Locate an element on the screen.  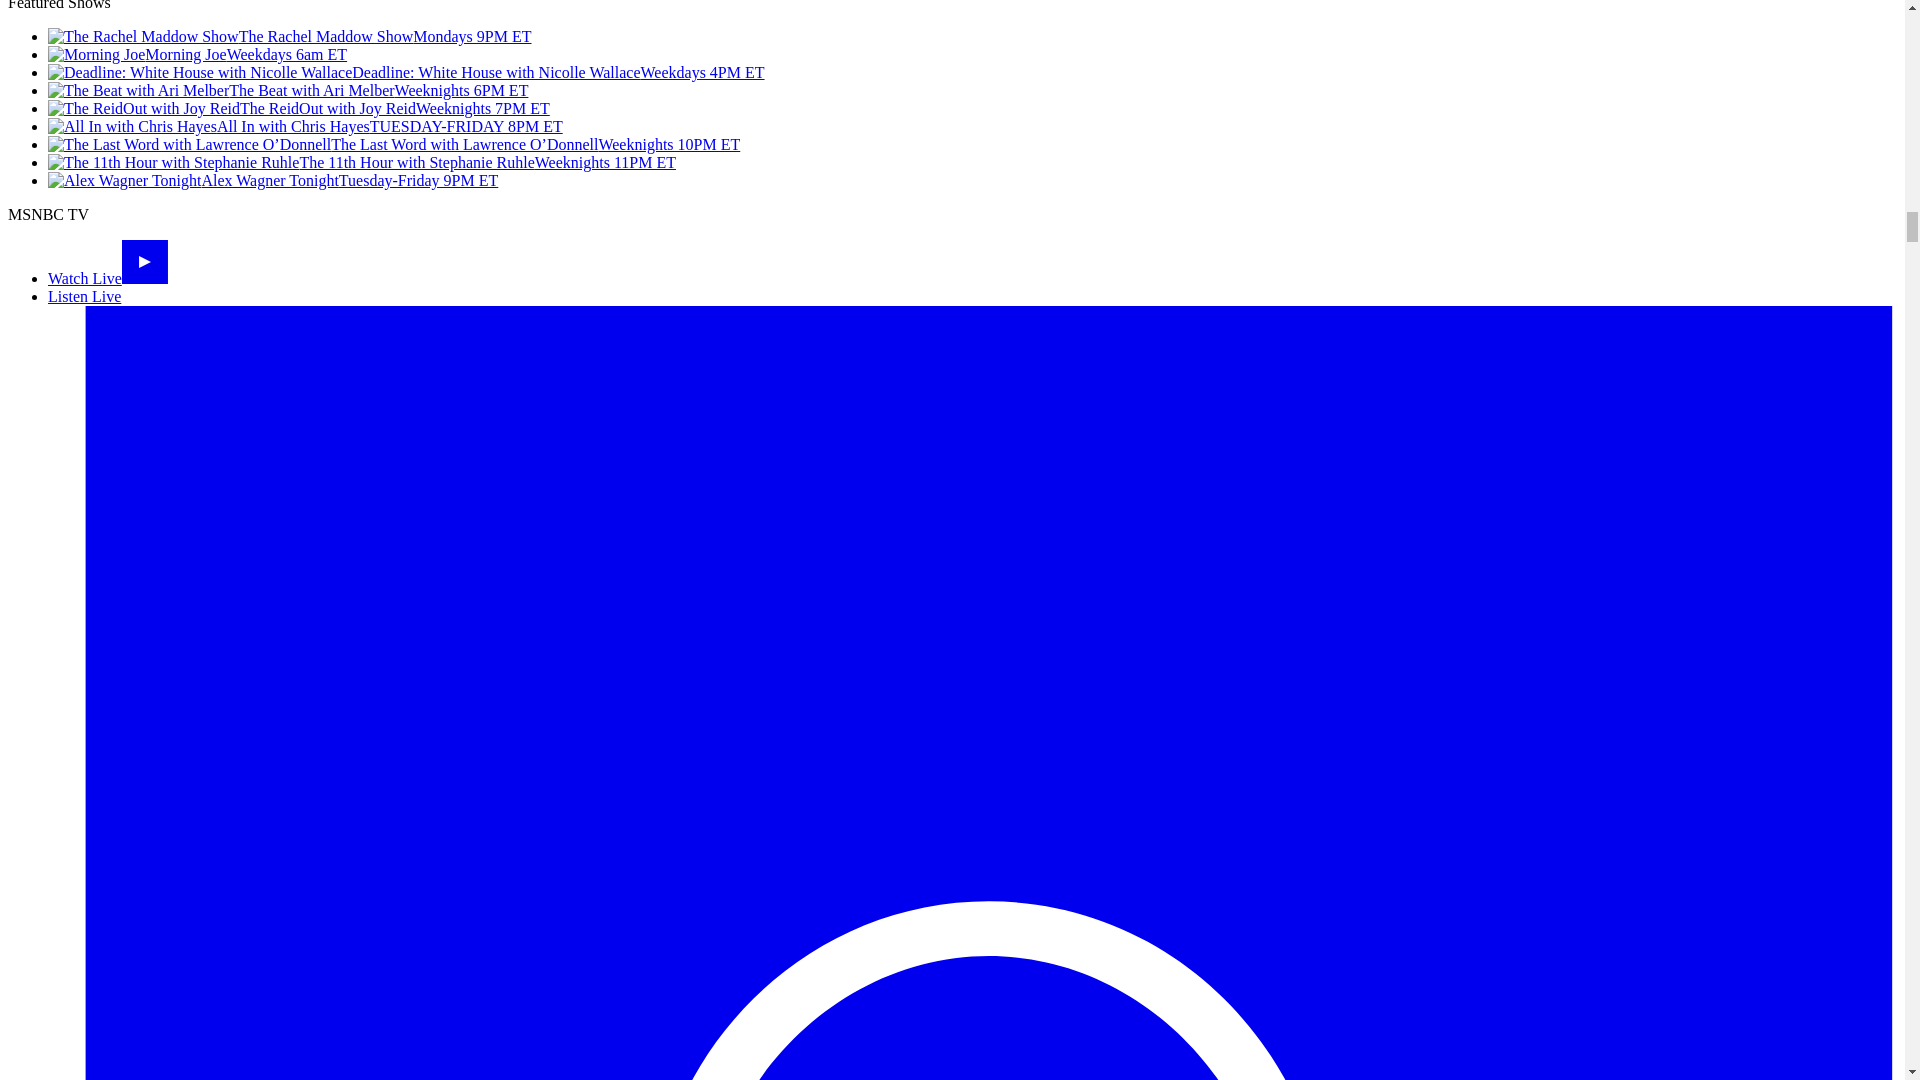
All In with Chris HayesTUESDAY-FRIDAY 8PM ET is located at coordinates (305, 126).